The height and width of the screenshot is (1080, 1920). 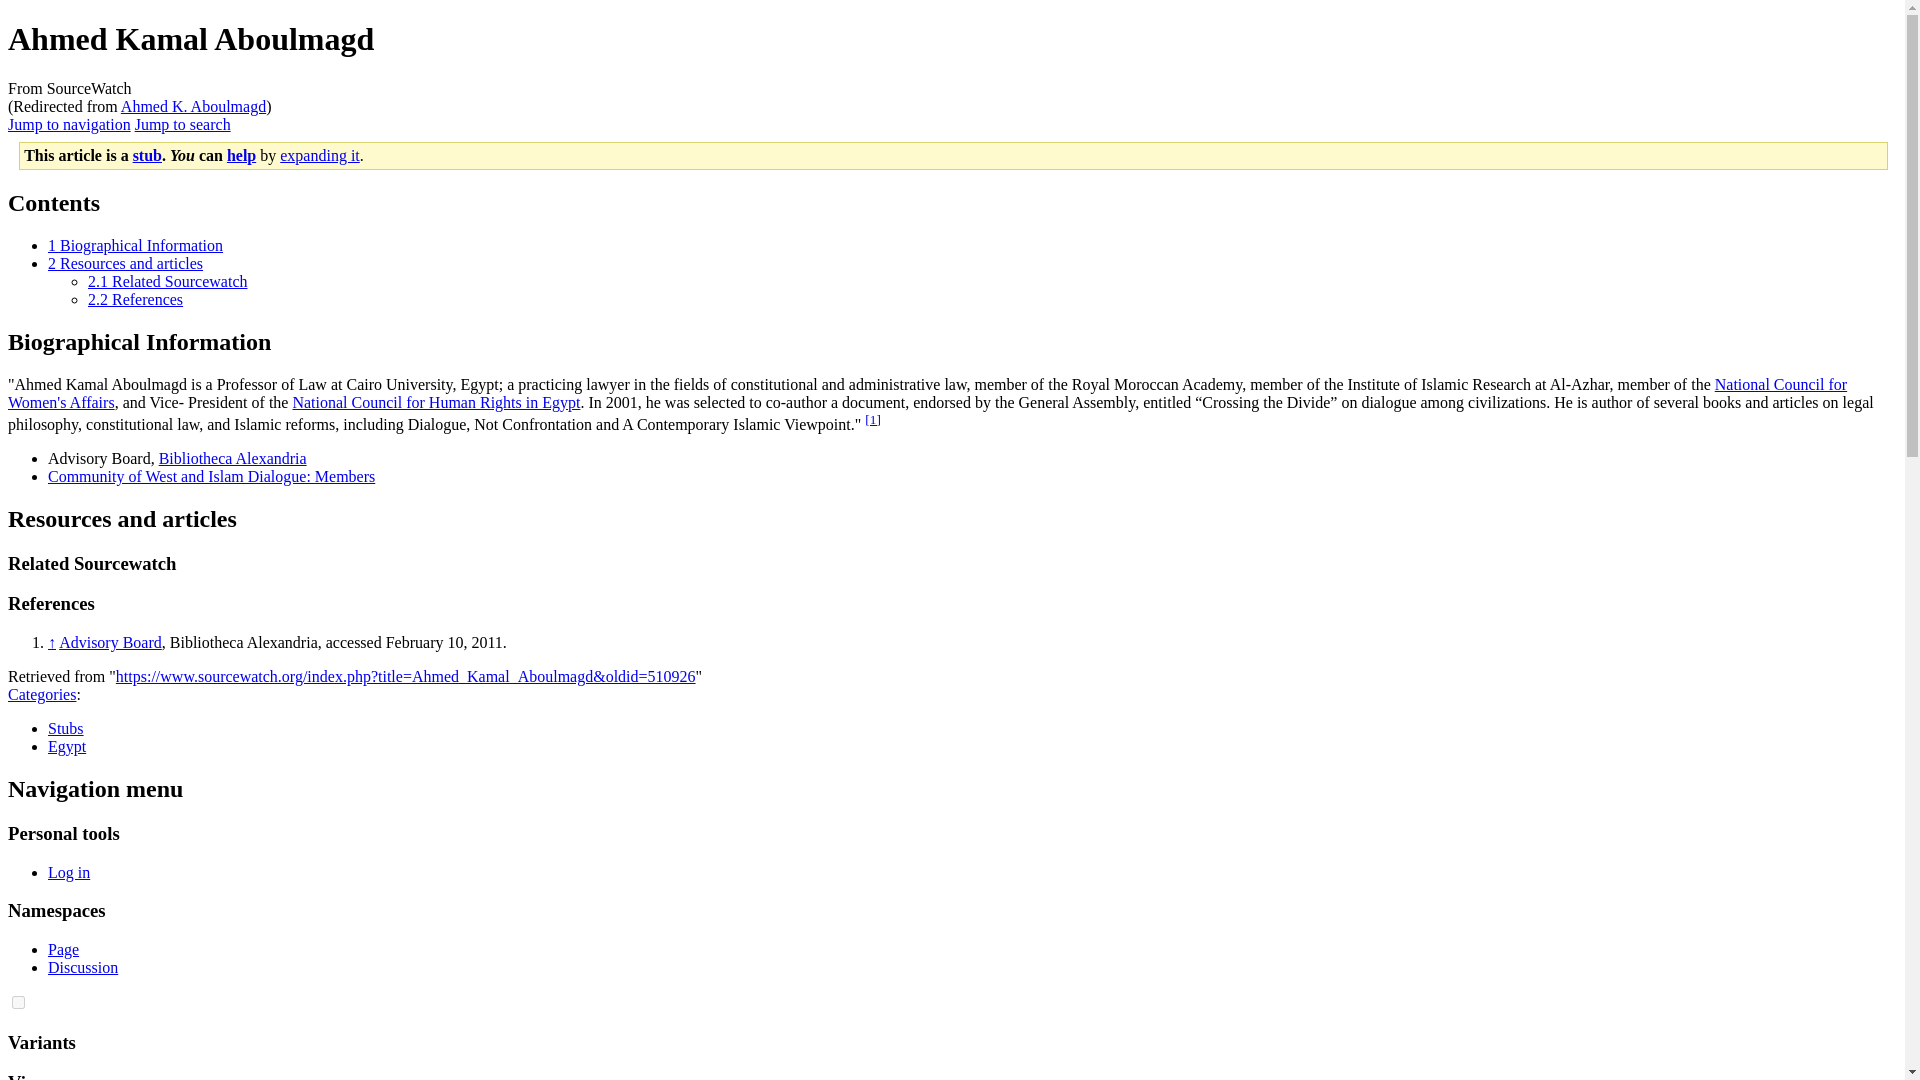 What do you see at coordinates (66, 728) in the screenshot?
I see `Stubs` at bounding box center [66, 728].